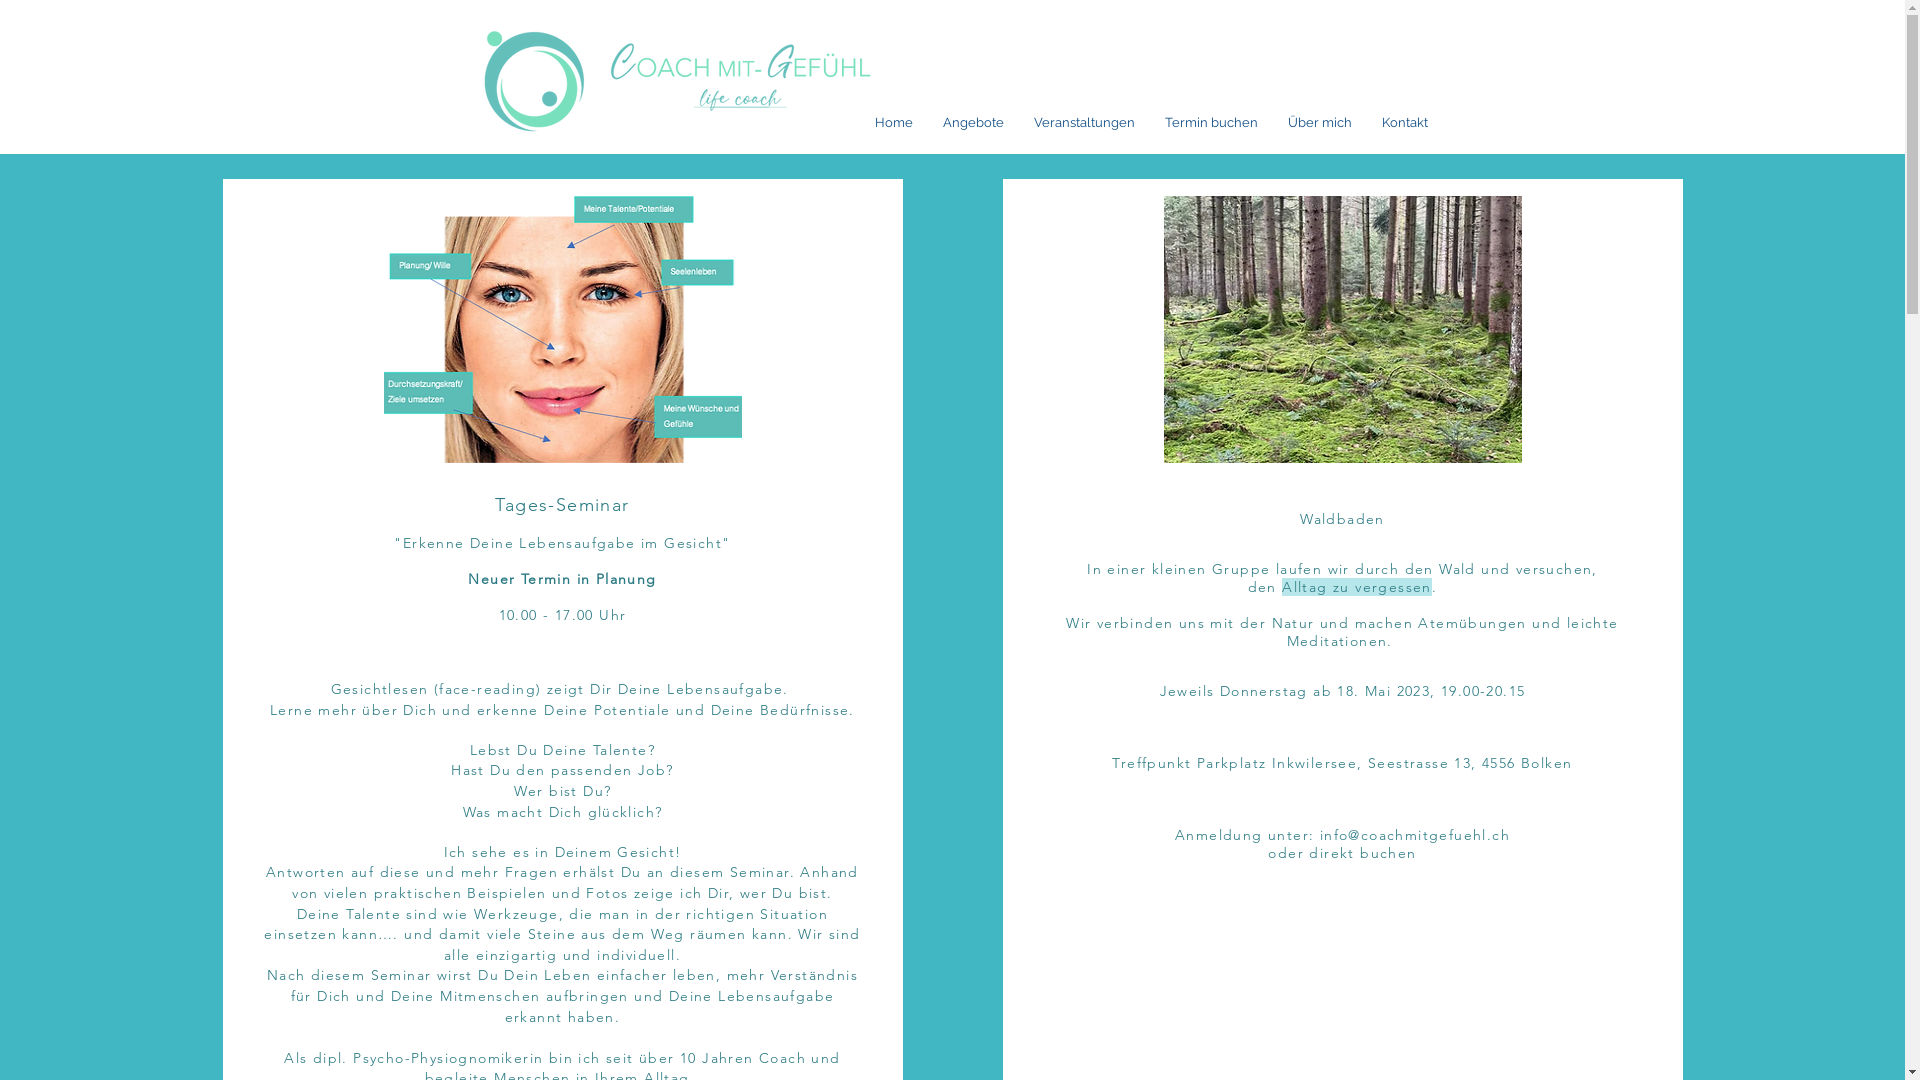 The height and width of the screenshot is (1080, 1920). I want to click on Angebote, so click(974, 123).